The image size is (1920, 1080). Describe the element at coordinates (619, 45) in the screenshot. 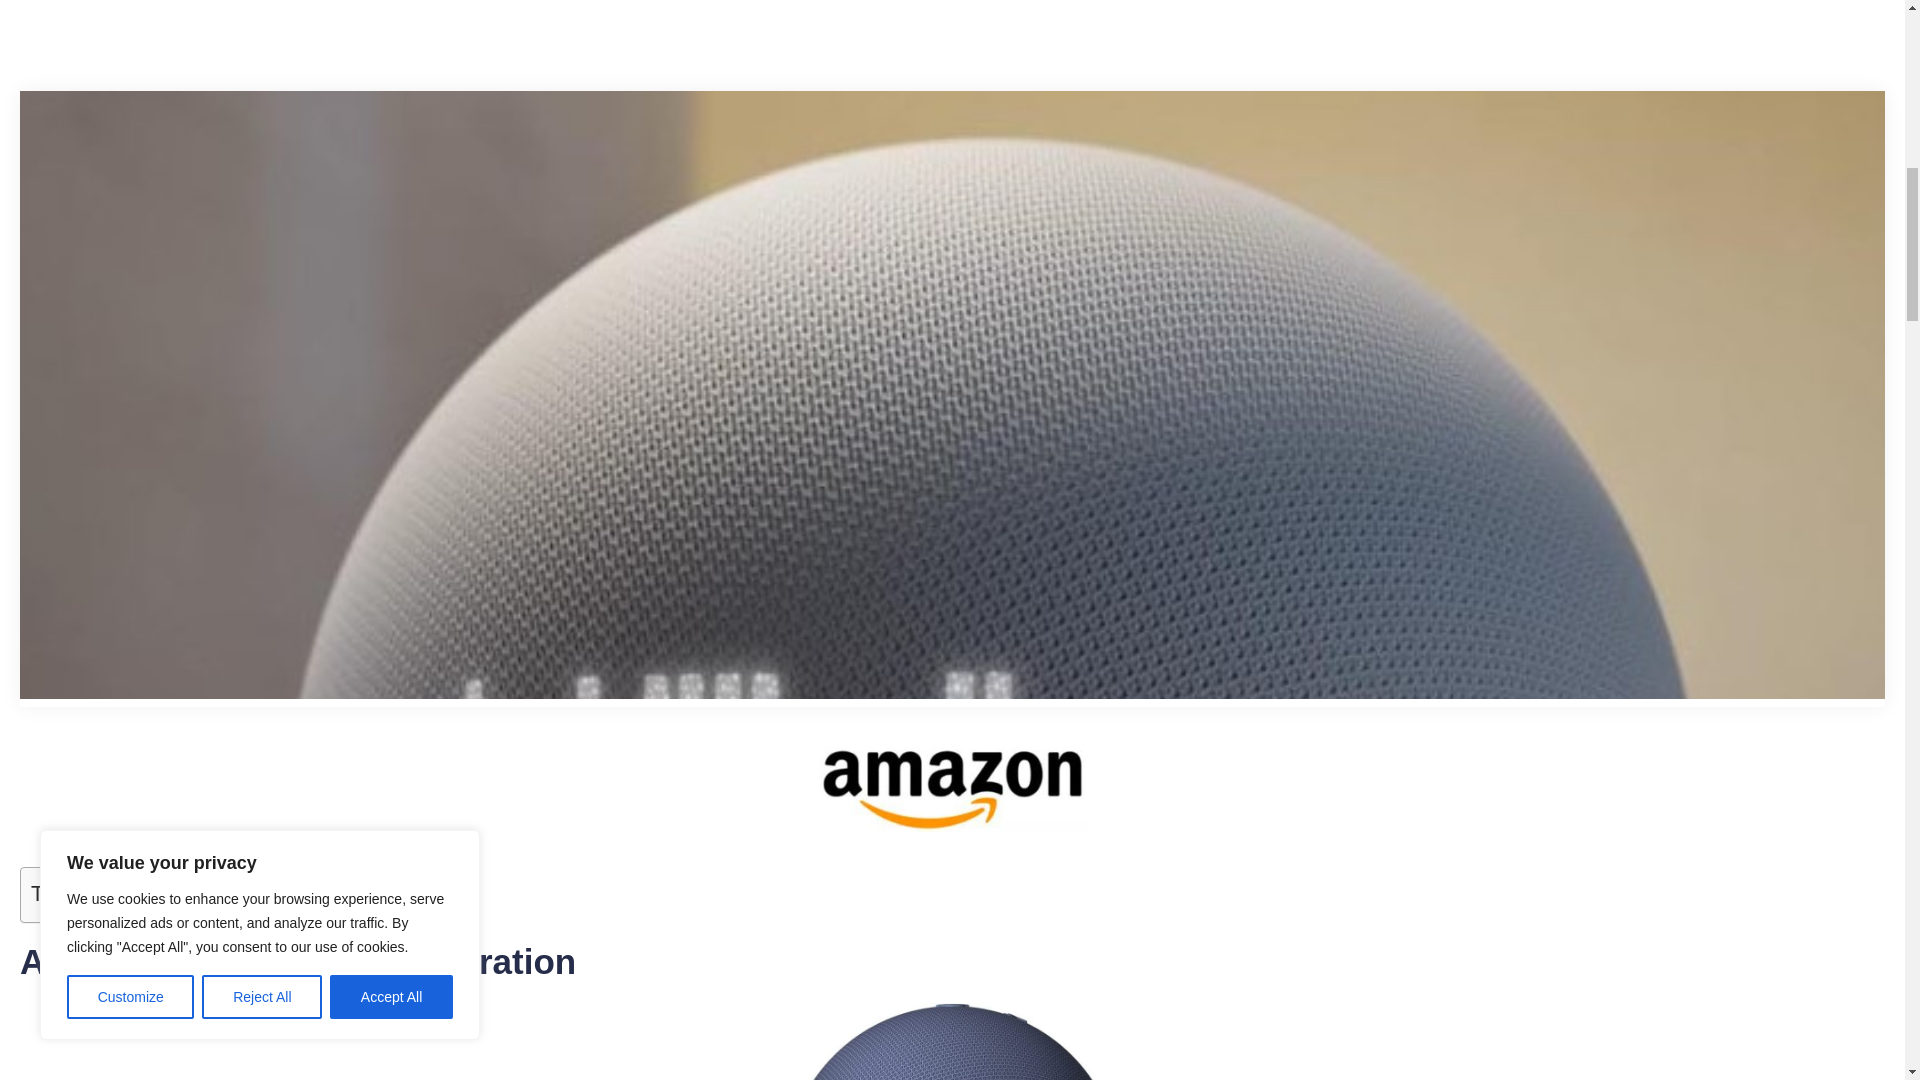

I see `Advertisement` at that location.